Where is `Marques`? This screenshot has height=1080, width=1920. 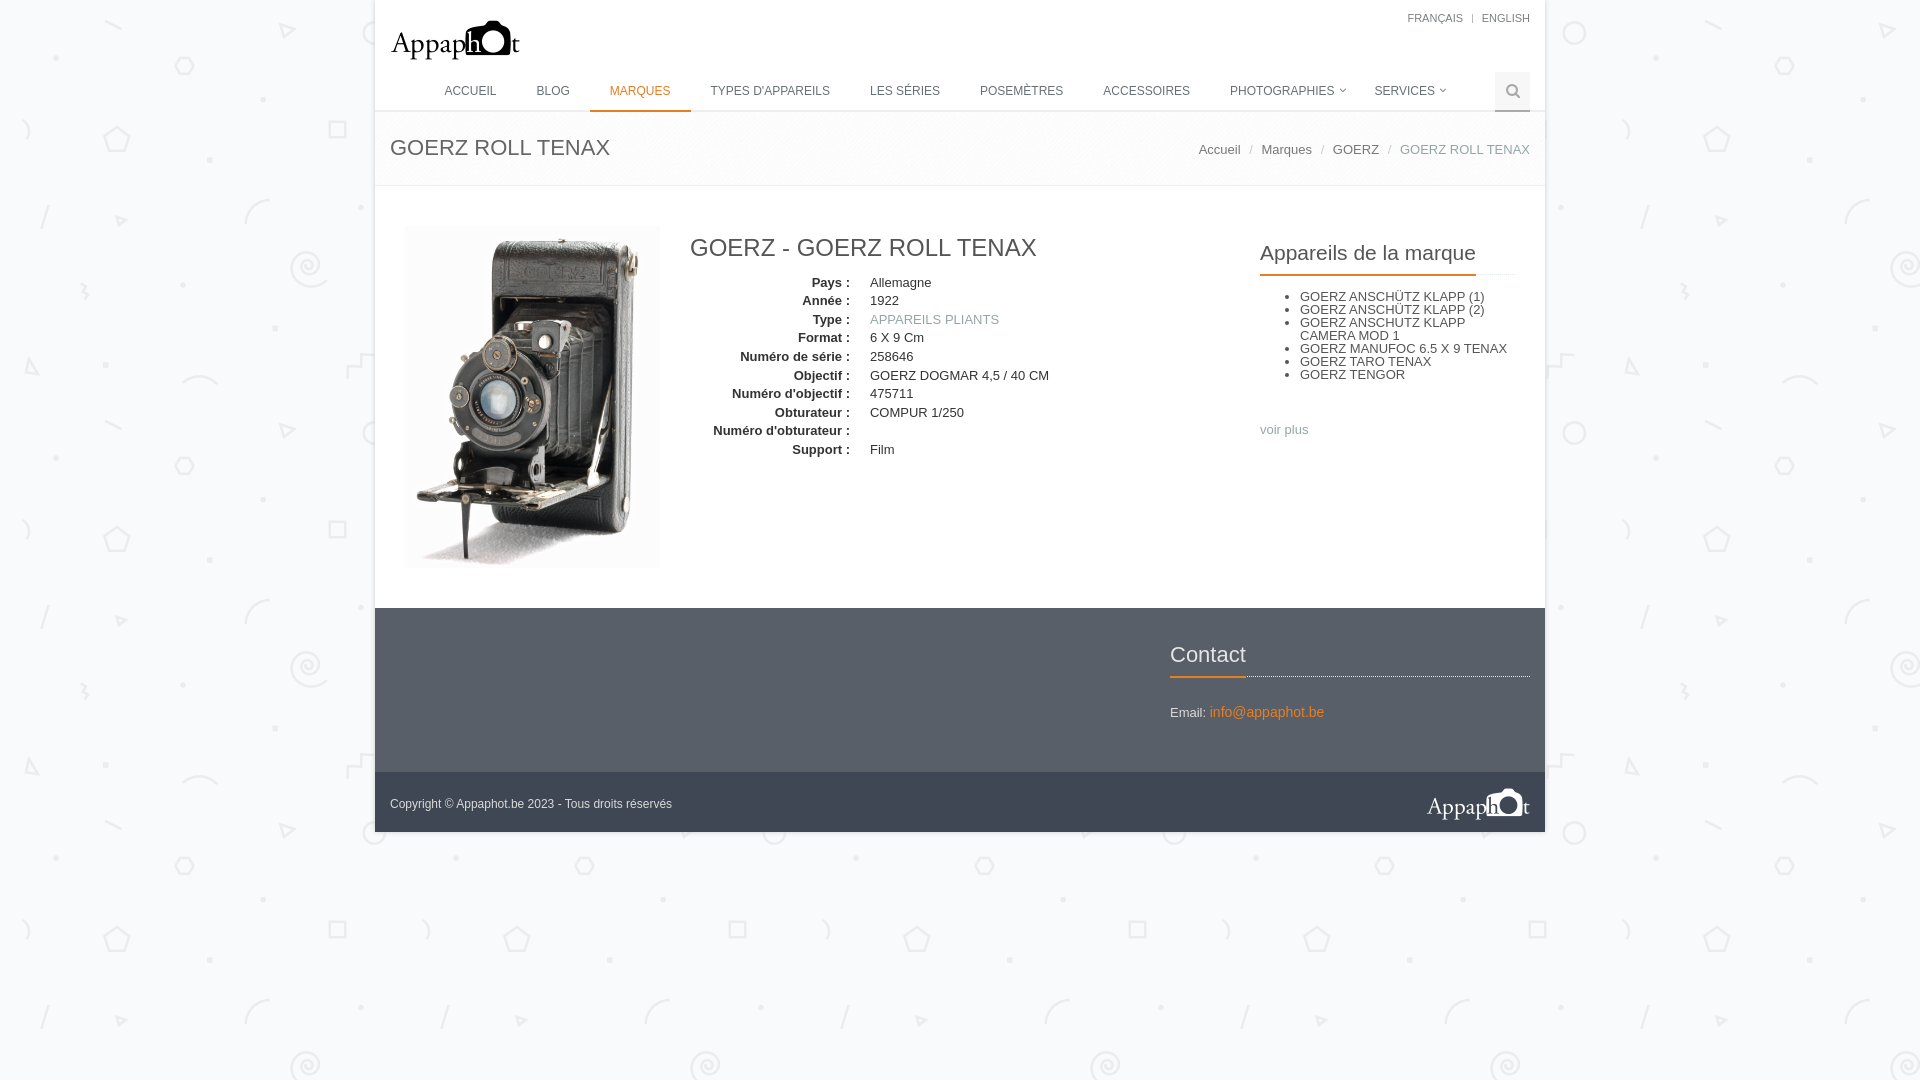
Marques is located at coordinates (1286, 150).